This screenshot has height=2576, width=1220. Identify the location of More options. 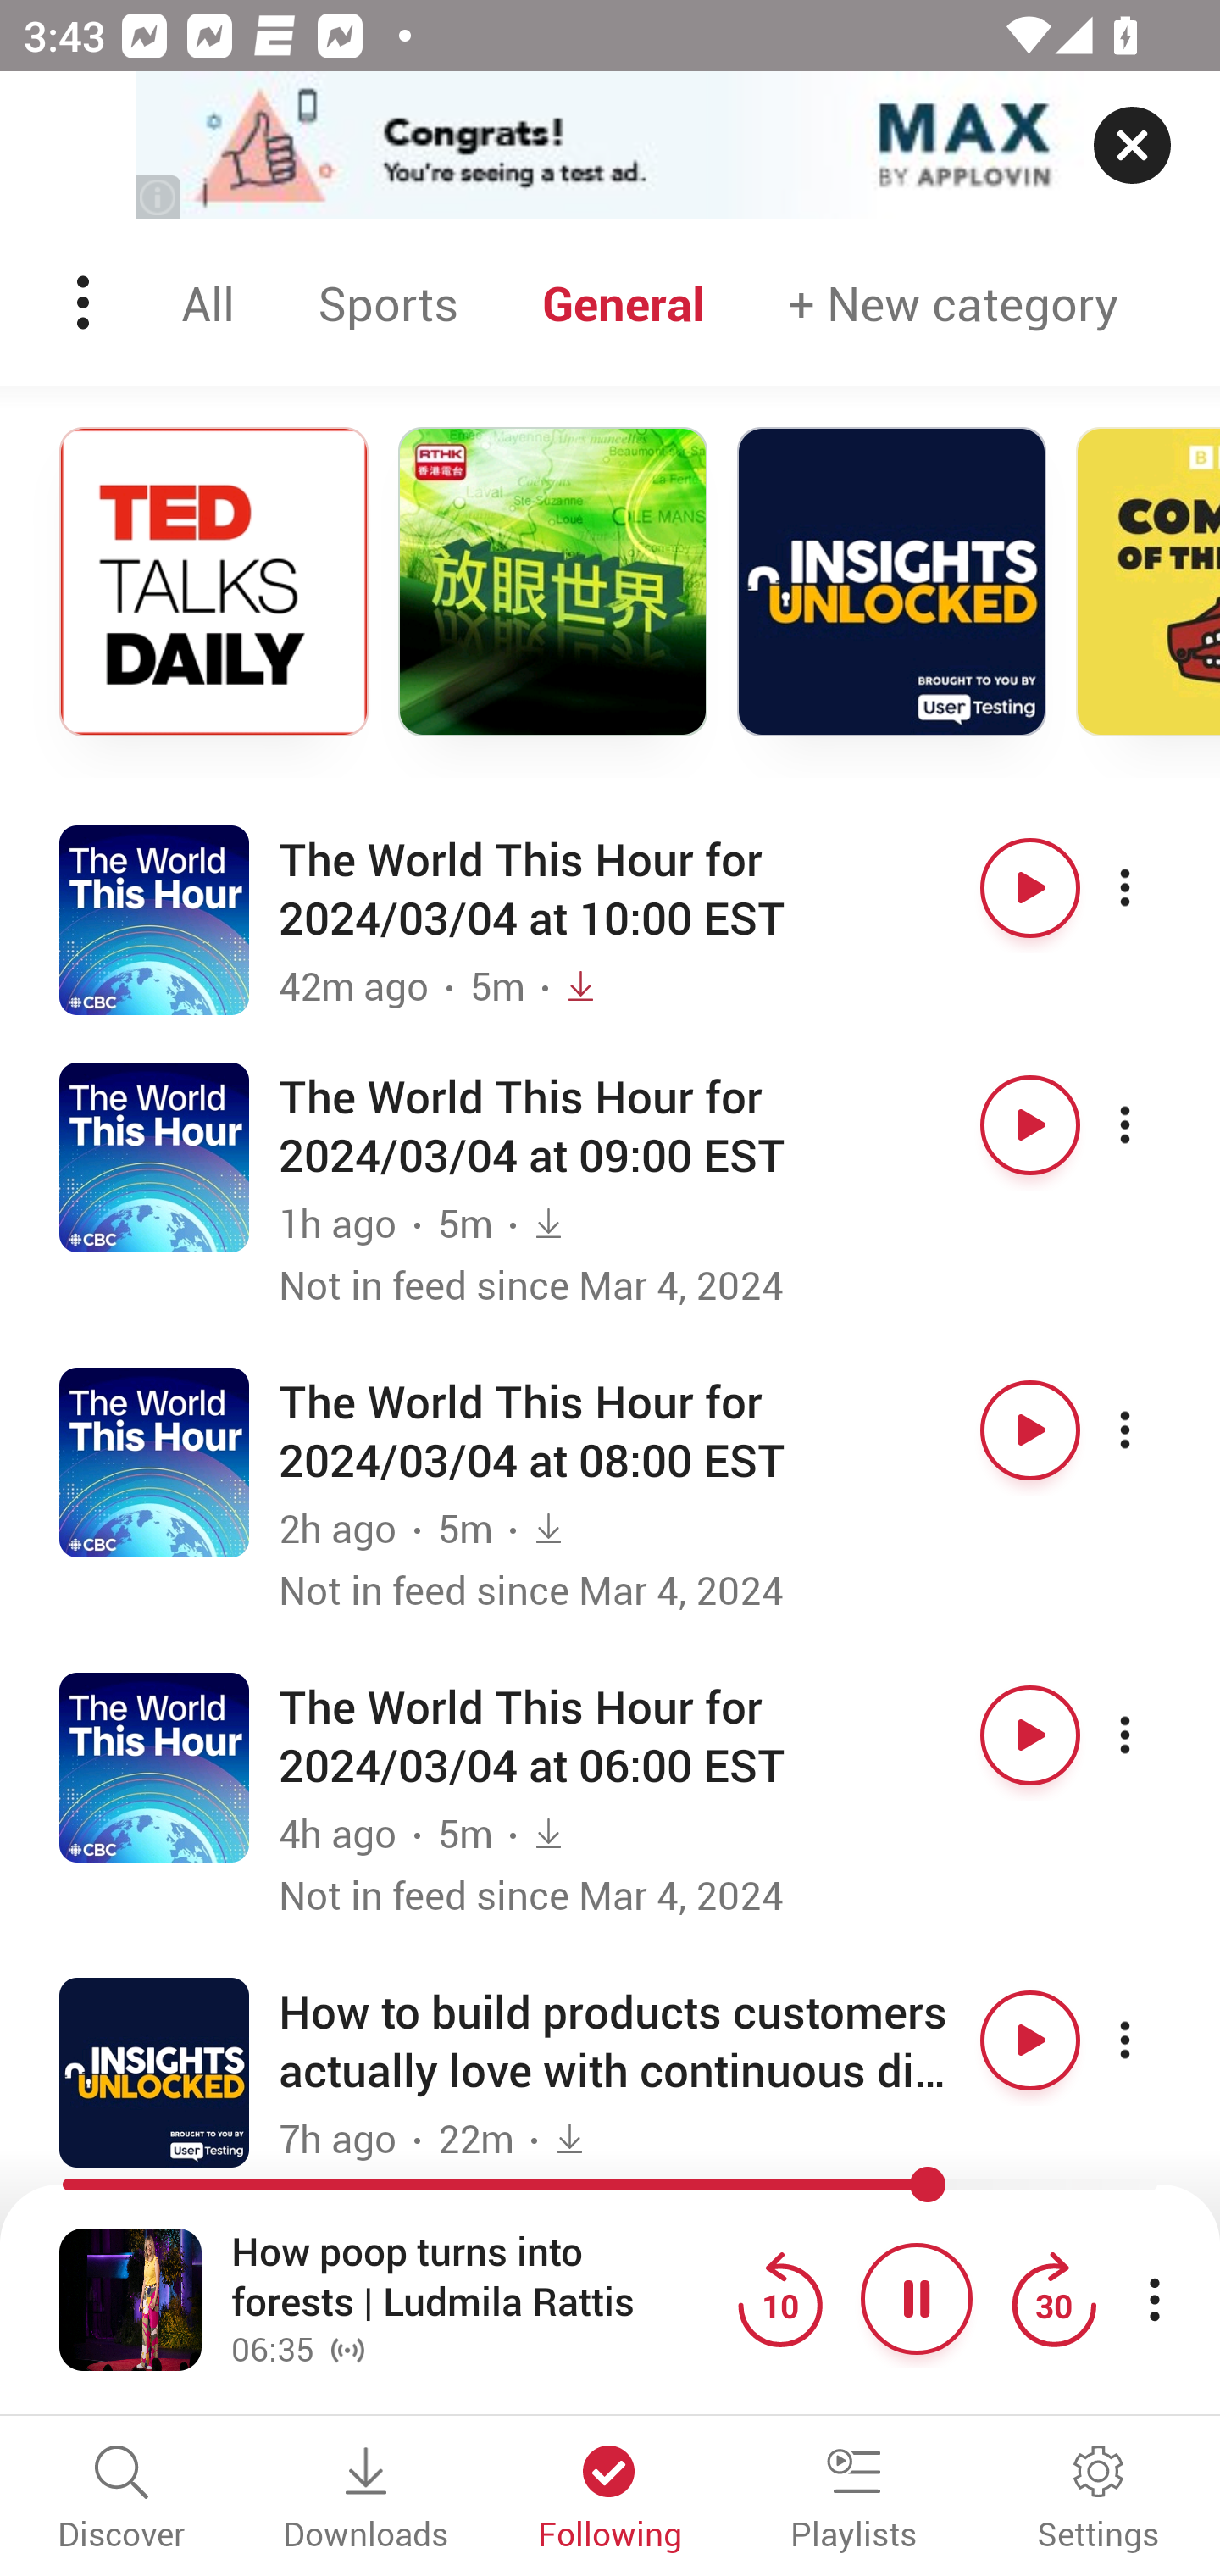
(1154, 1430).